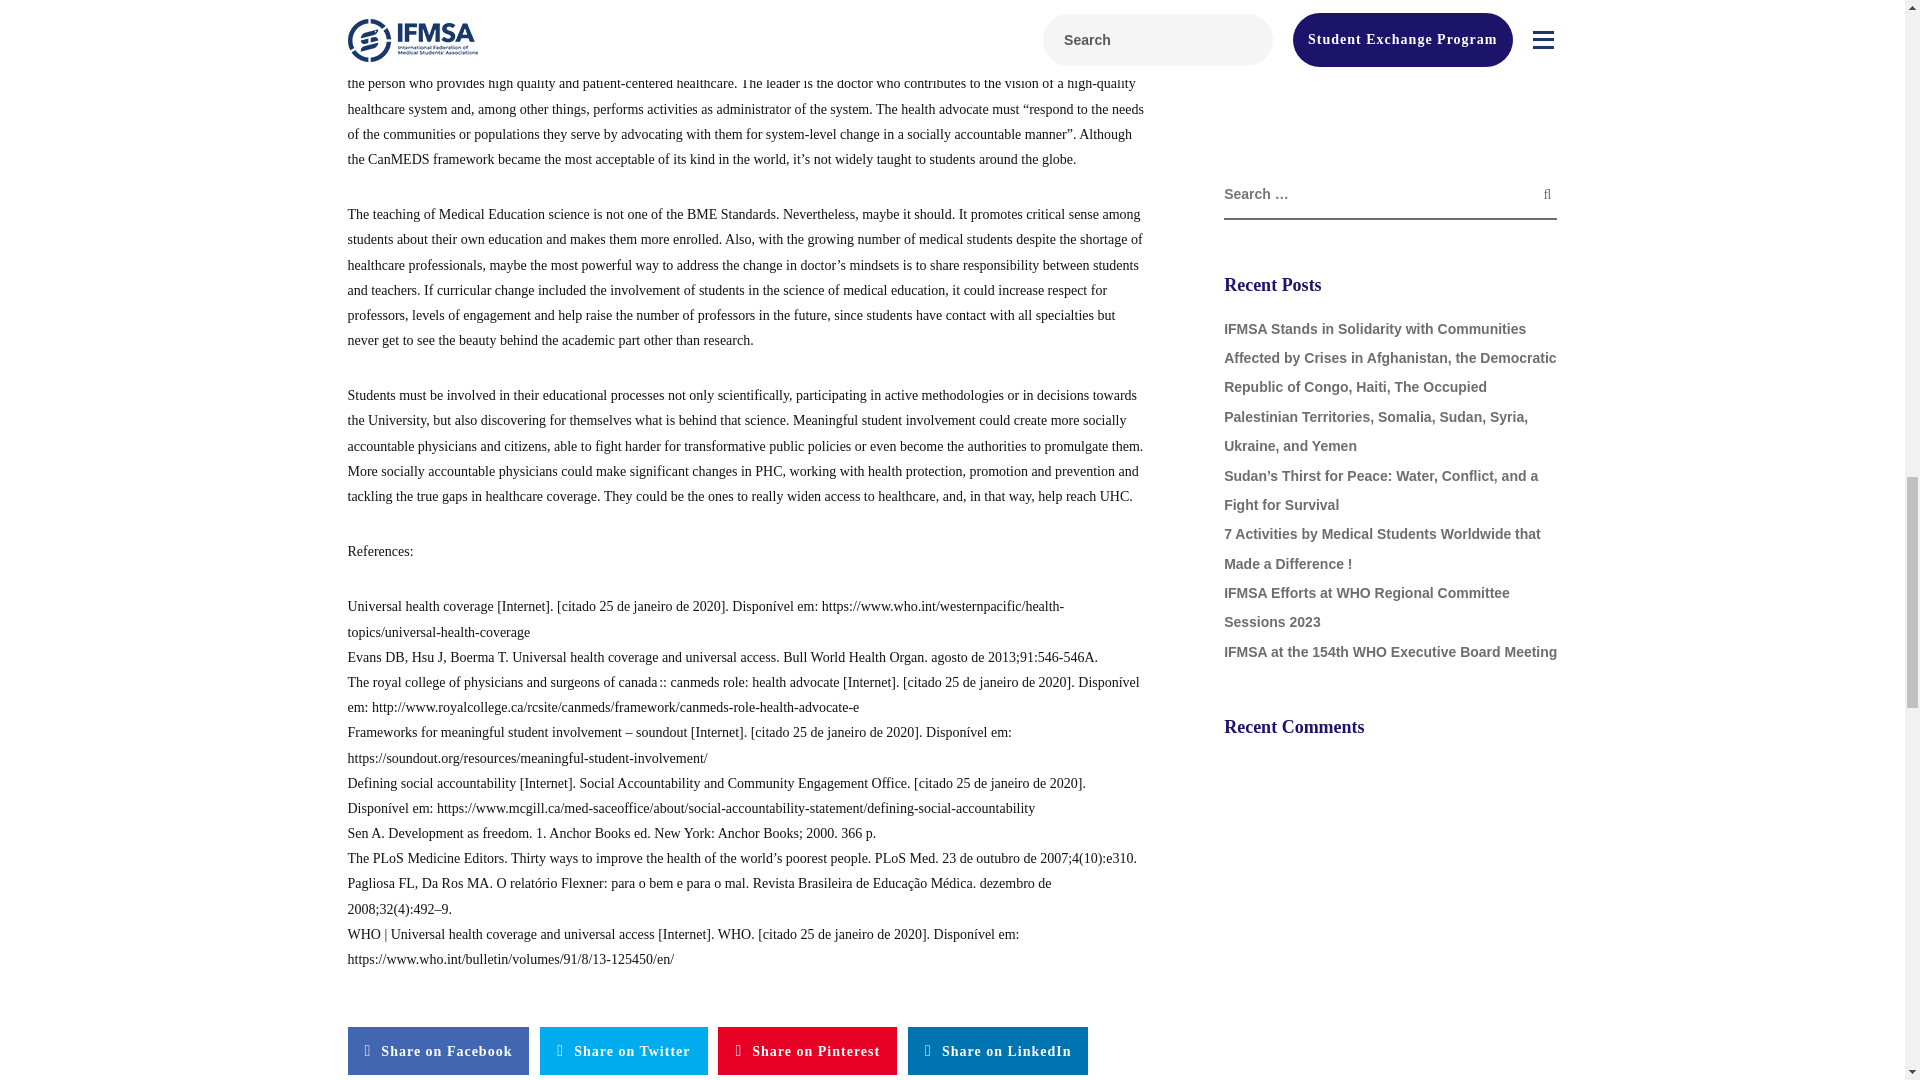 This screenshot has height=1080, width=1920. Describe the element at coordinates (622, 1050) in the screenshot. I see `Share on Twitter` at that location.